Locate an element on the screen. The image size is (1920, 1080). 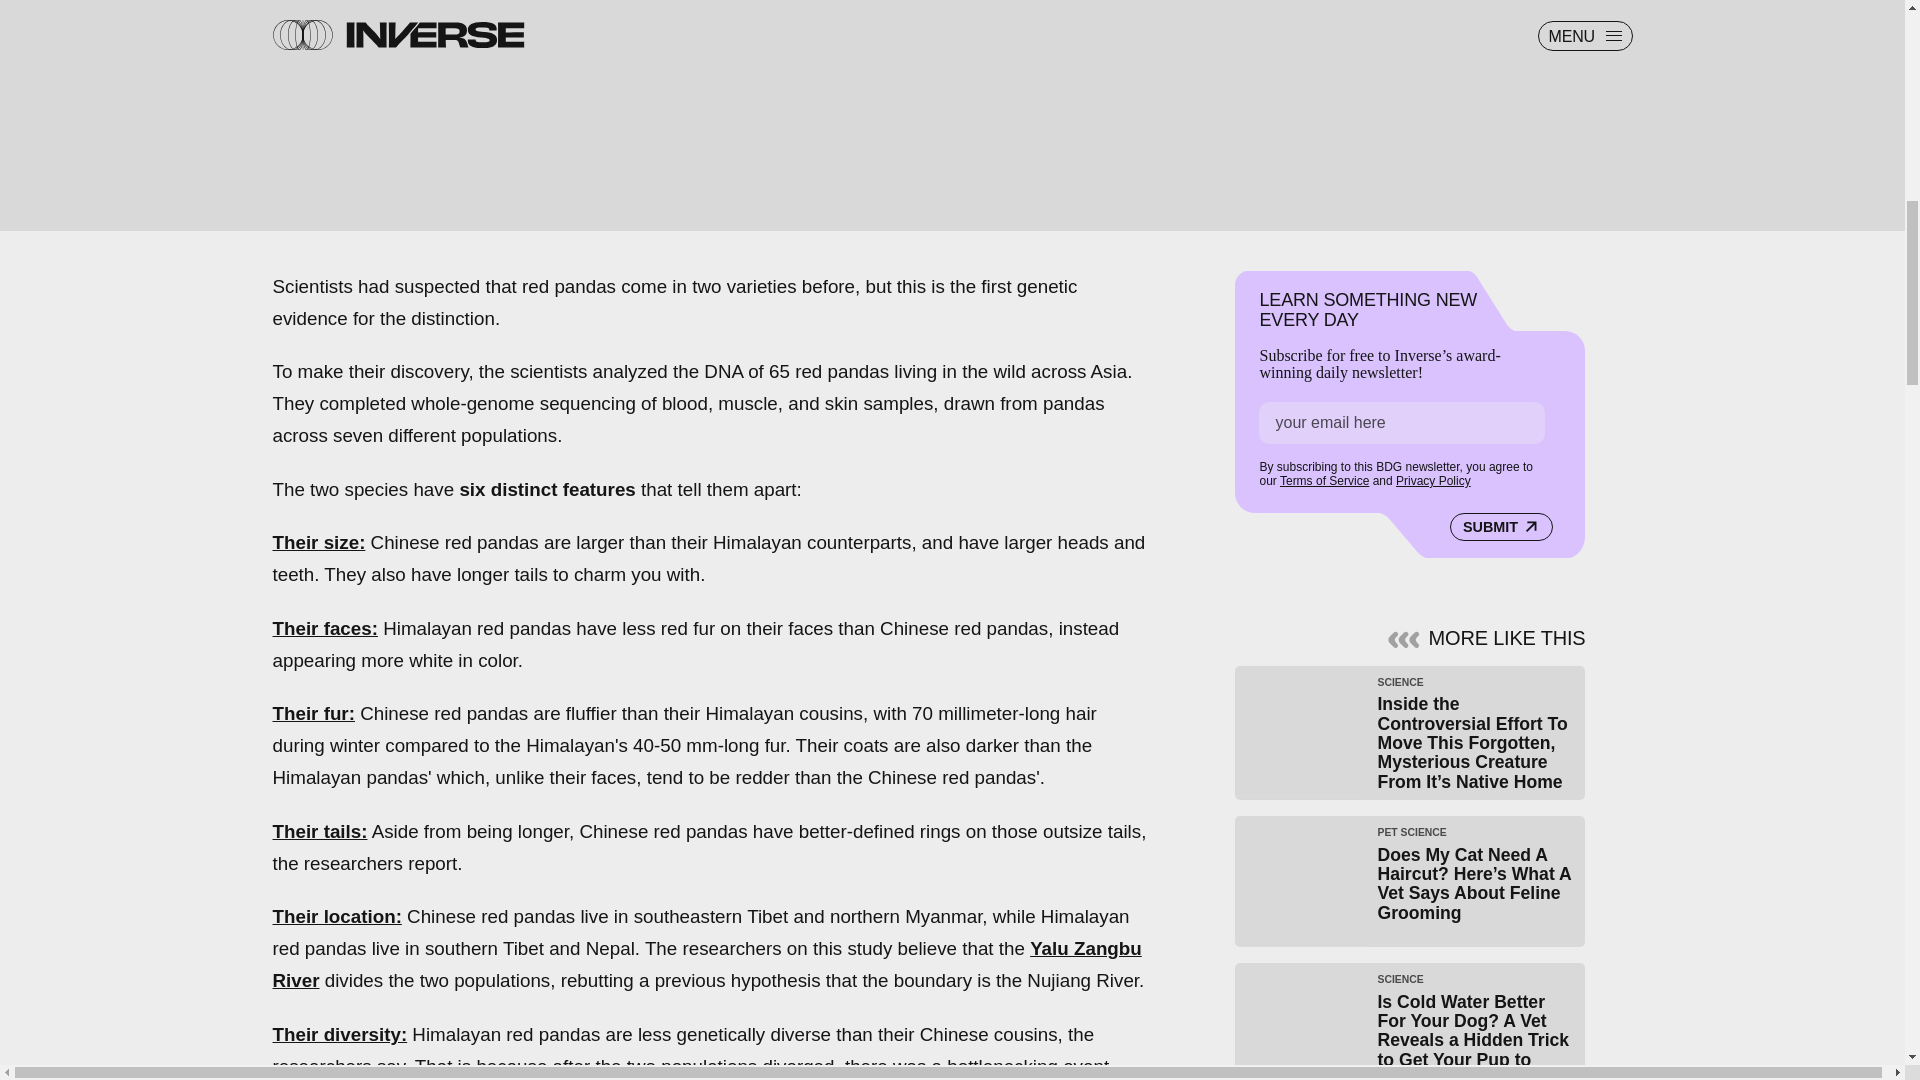
Yalu Zangbu River is located at coordinates (706, 964).